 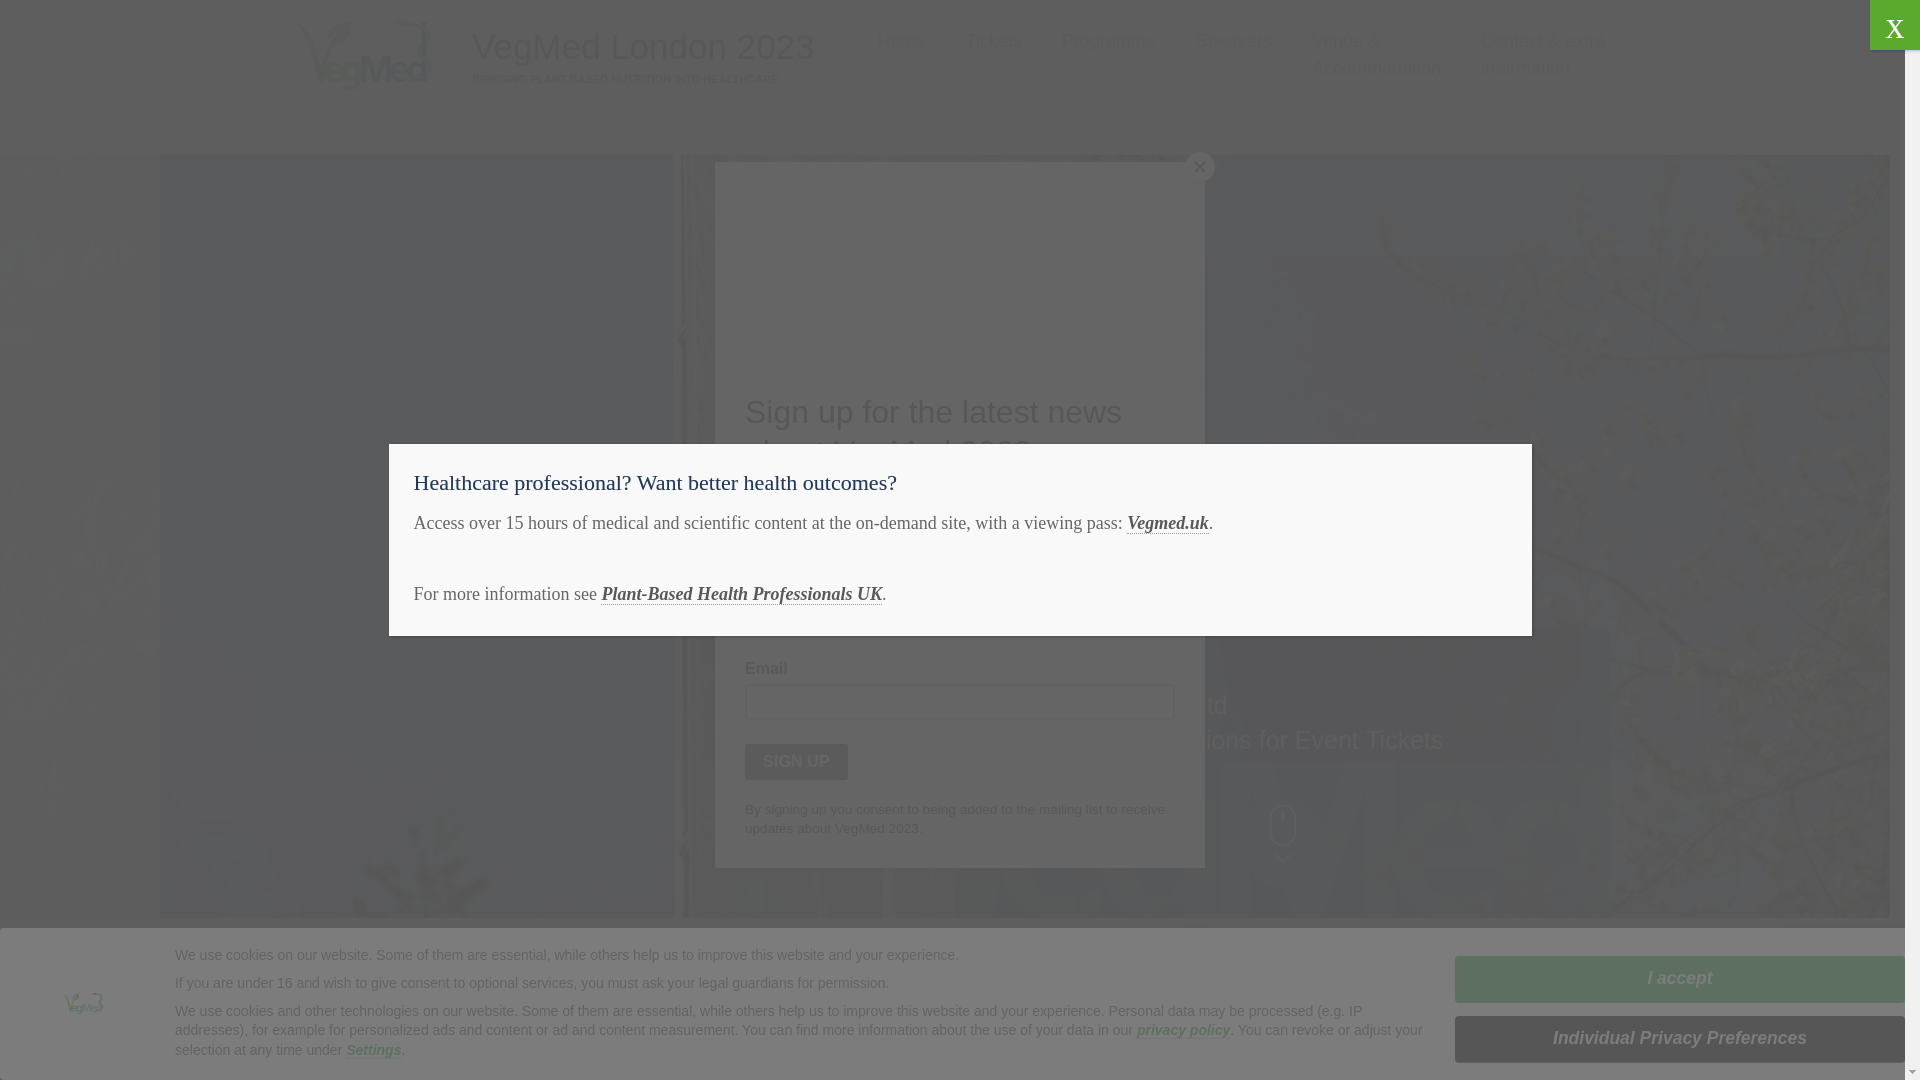 What do you see at coordinates (1168, 523) in the screenshot?
I see `Vegmed.uk` at bounding box center [1168, 523].